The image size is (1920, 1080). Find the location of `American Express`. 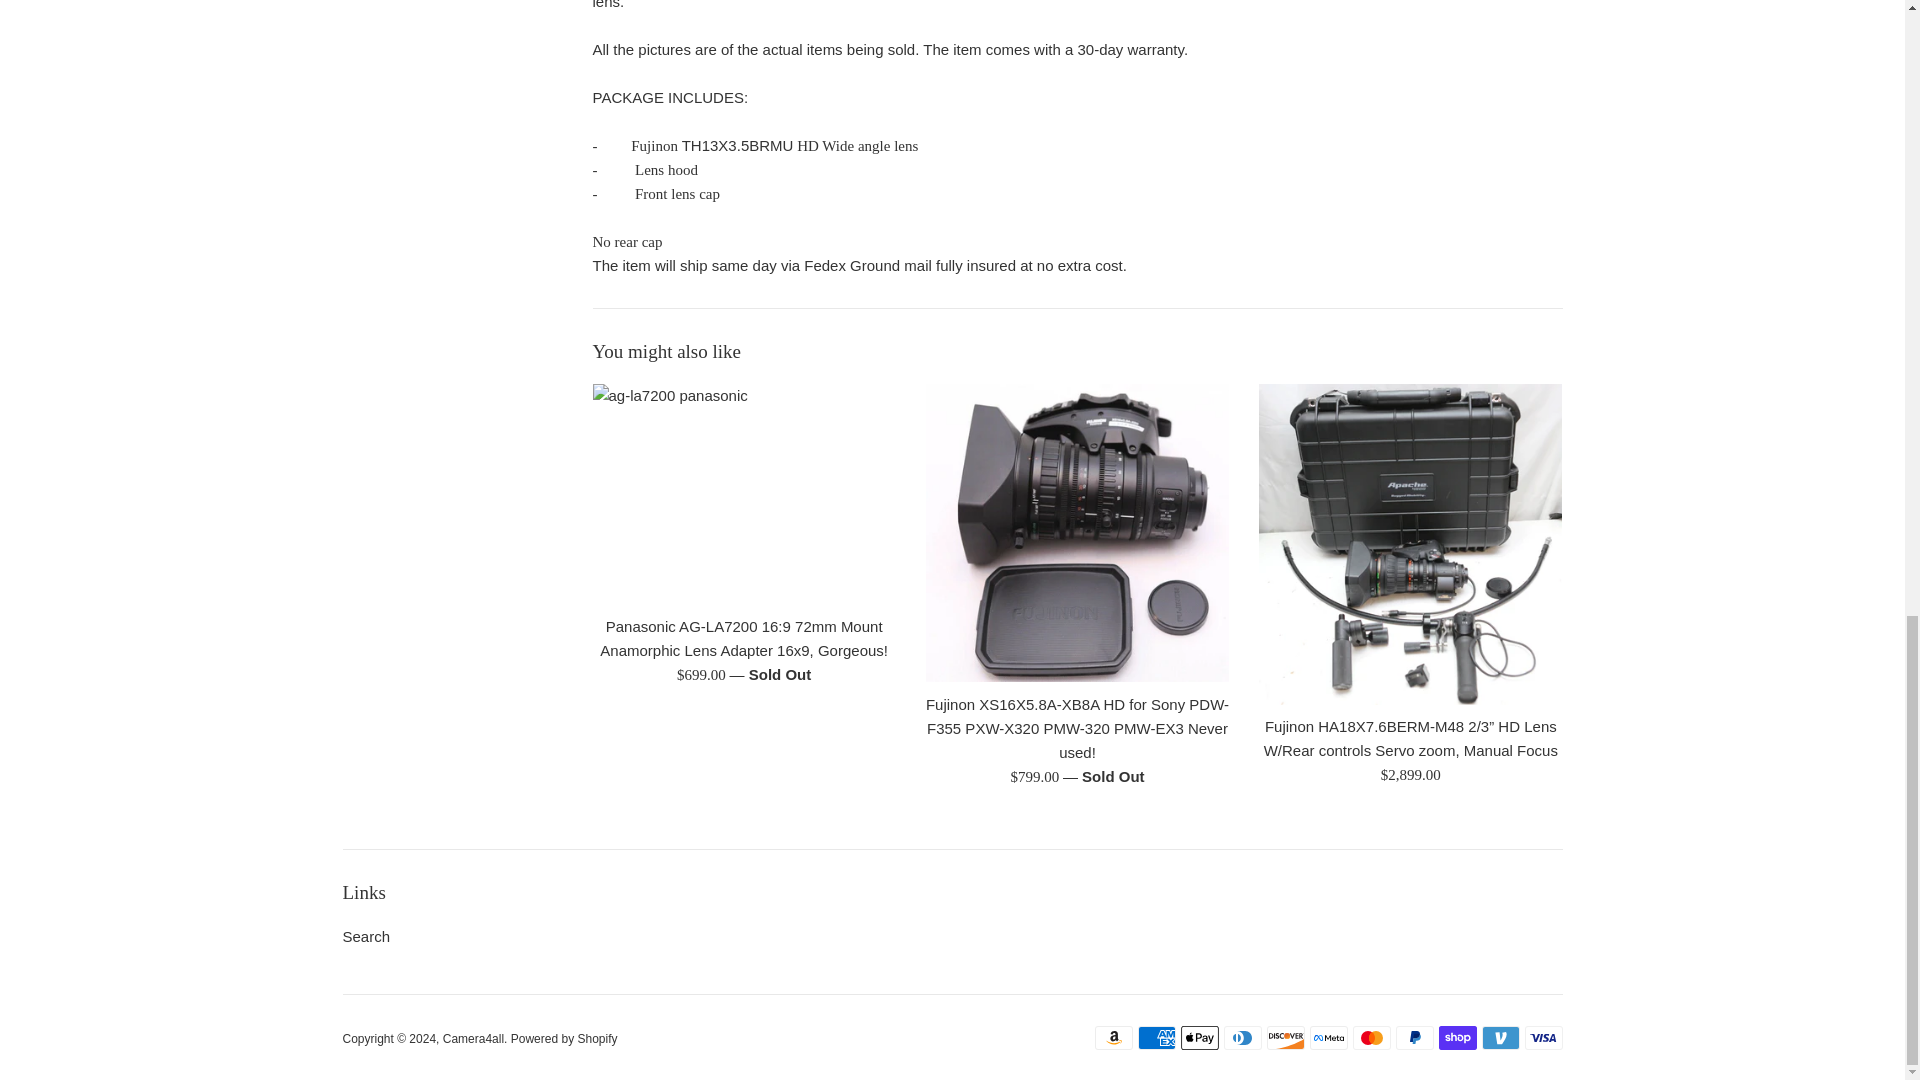

American Express is located at coordinates (1156, 1038).